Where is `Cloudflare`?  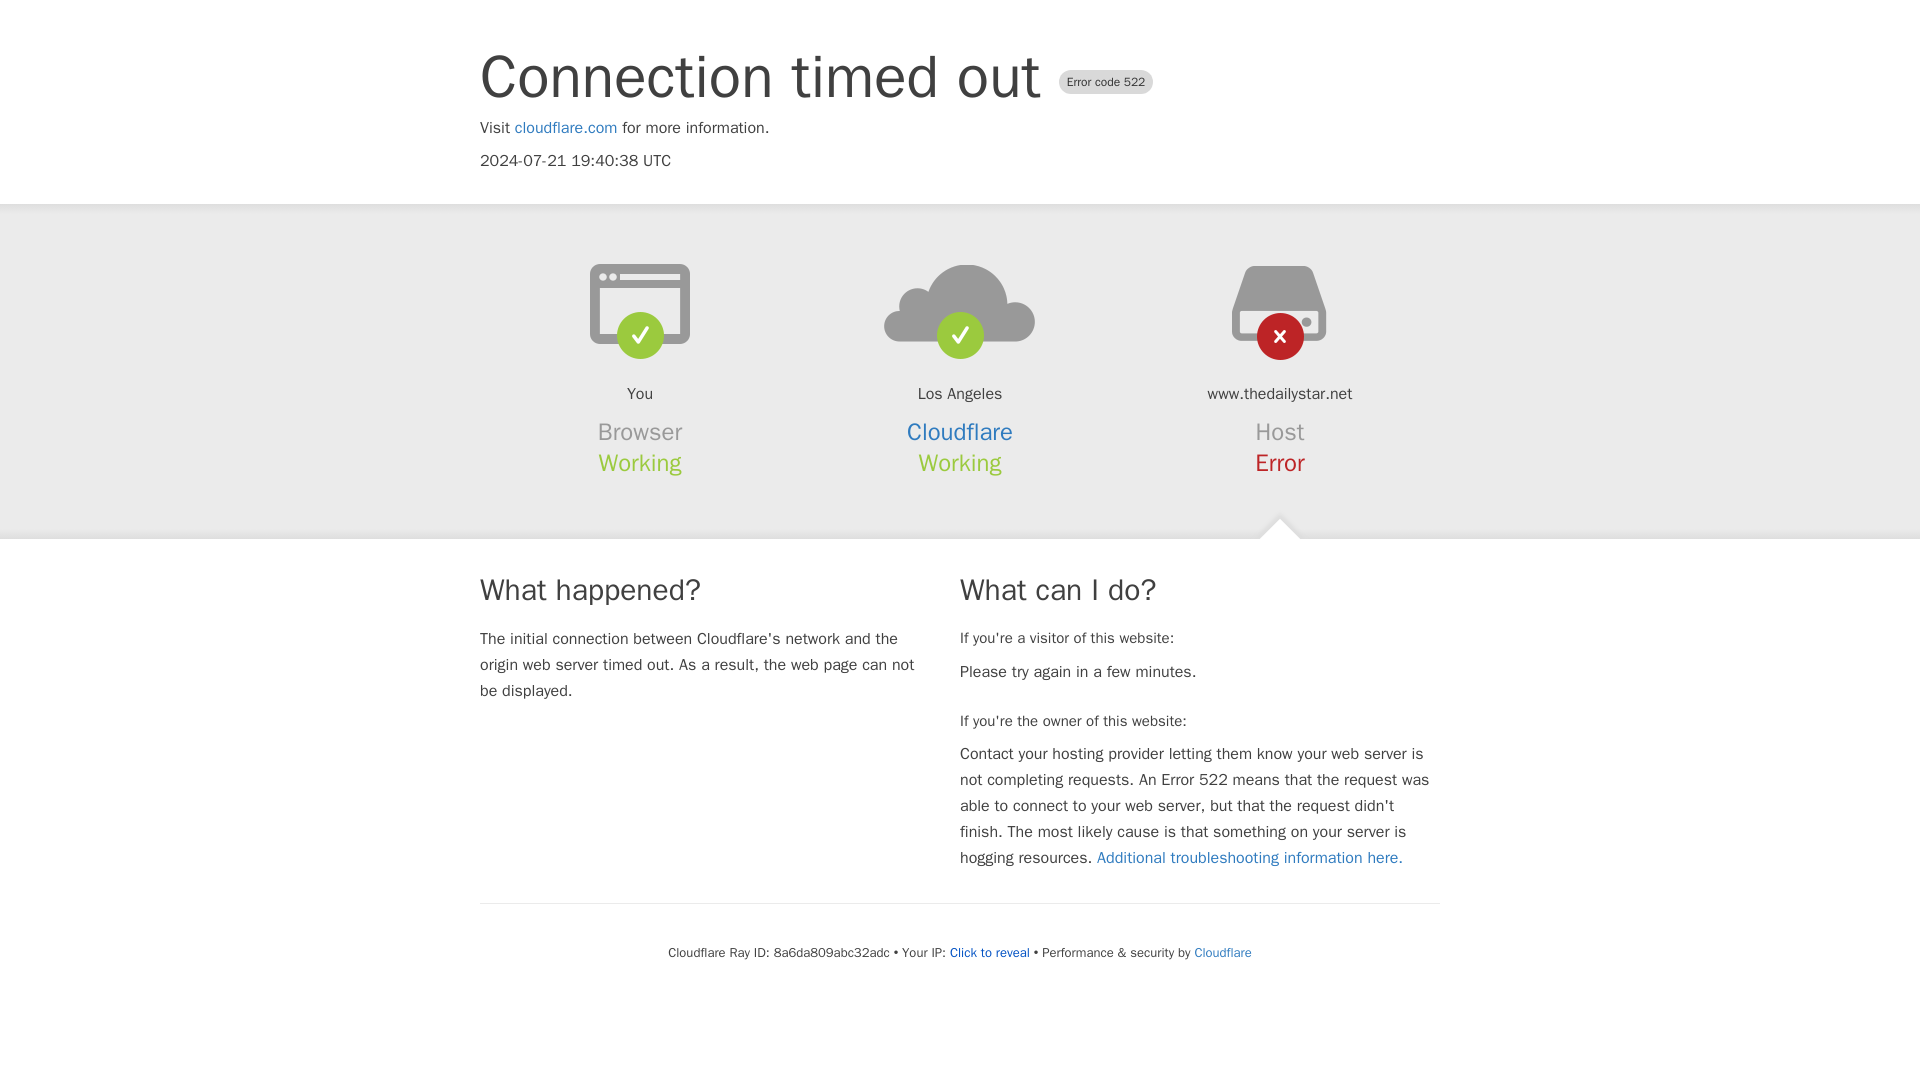
Cloudflare is located at coordinates (960, 432).